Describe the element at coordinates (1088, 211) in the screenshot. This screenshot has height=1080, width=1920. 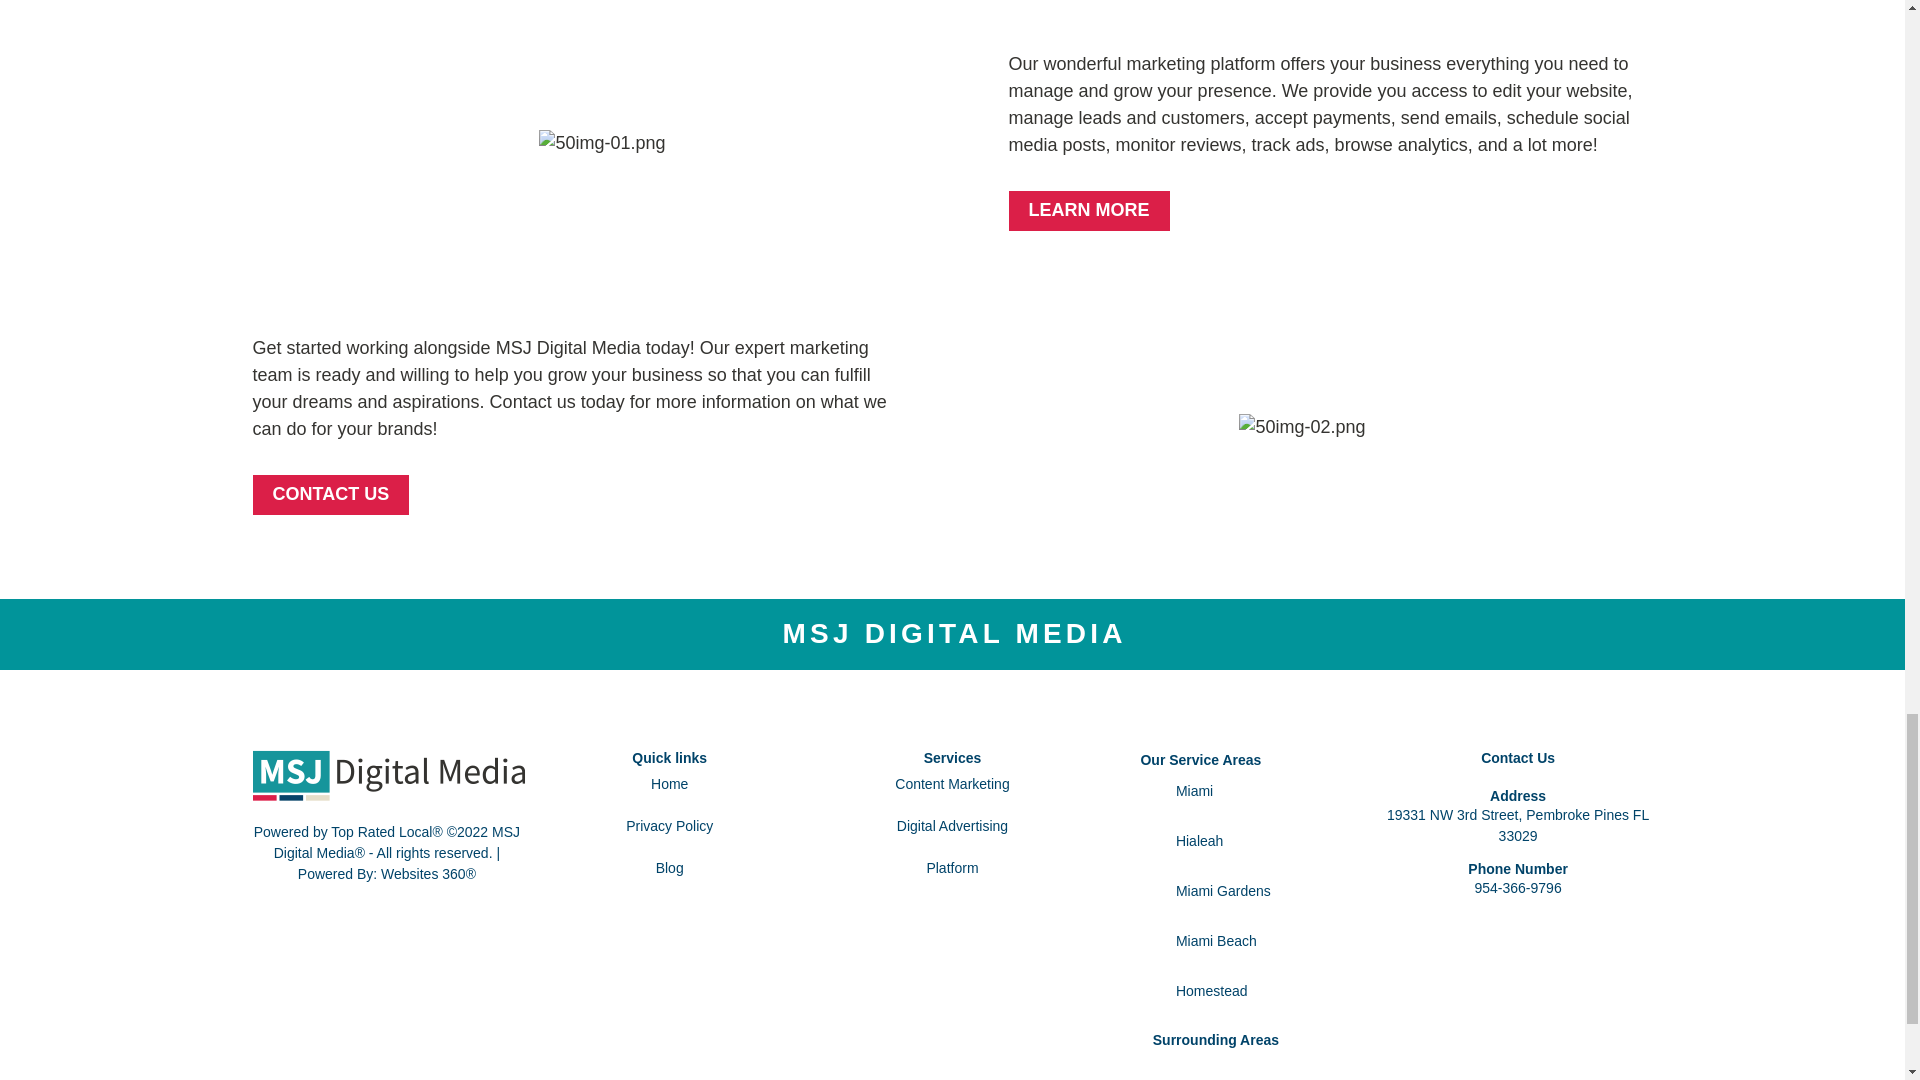
I see `LEARN MORE` at that location.